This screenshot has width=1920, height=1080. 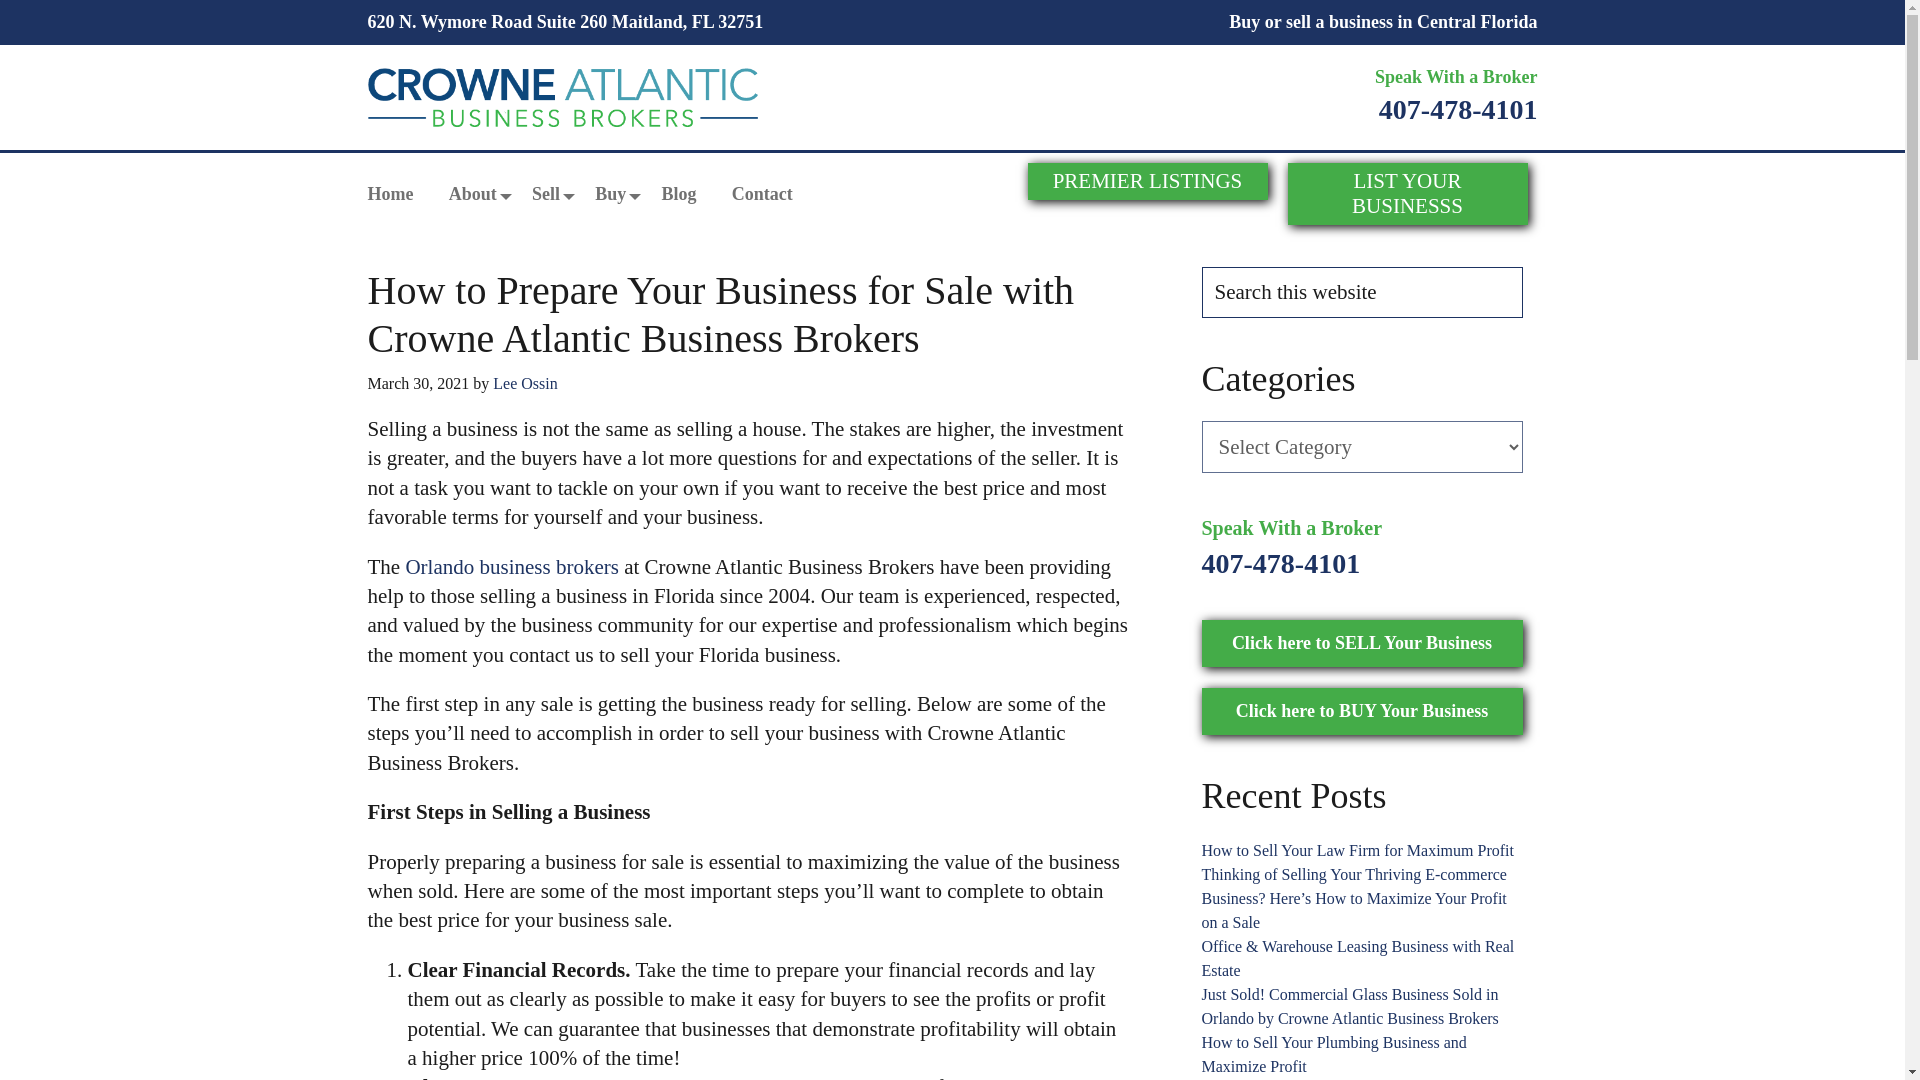 What do you see at coordinates (1362, 711) in the screenshot?
I see `Click here to BUY Your Business` at bounding box center [1362, 711].